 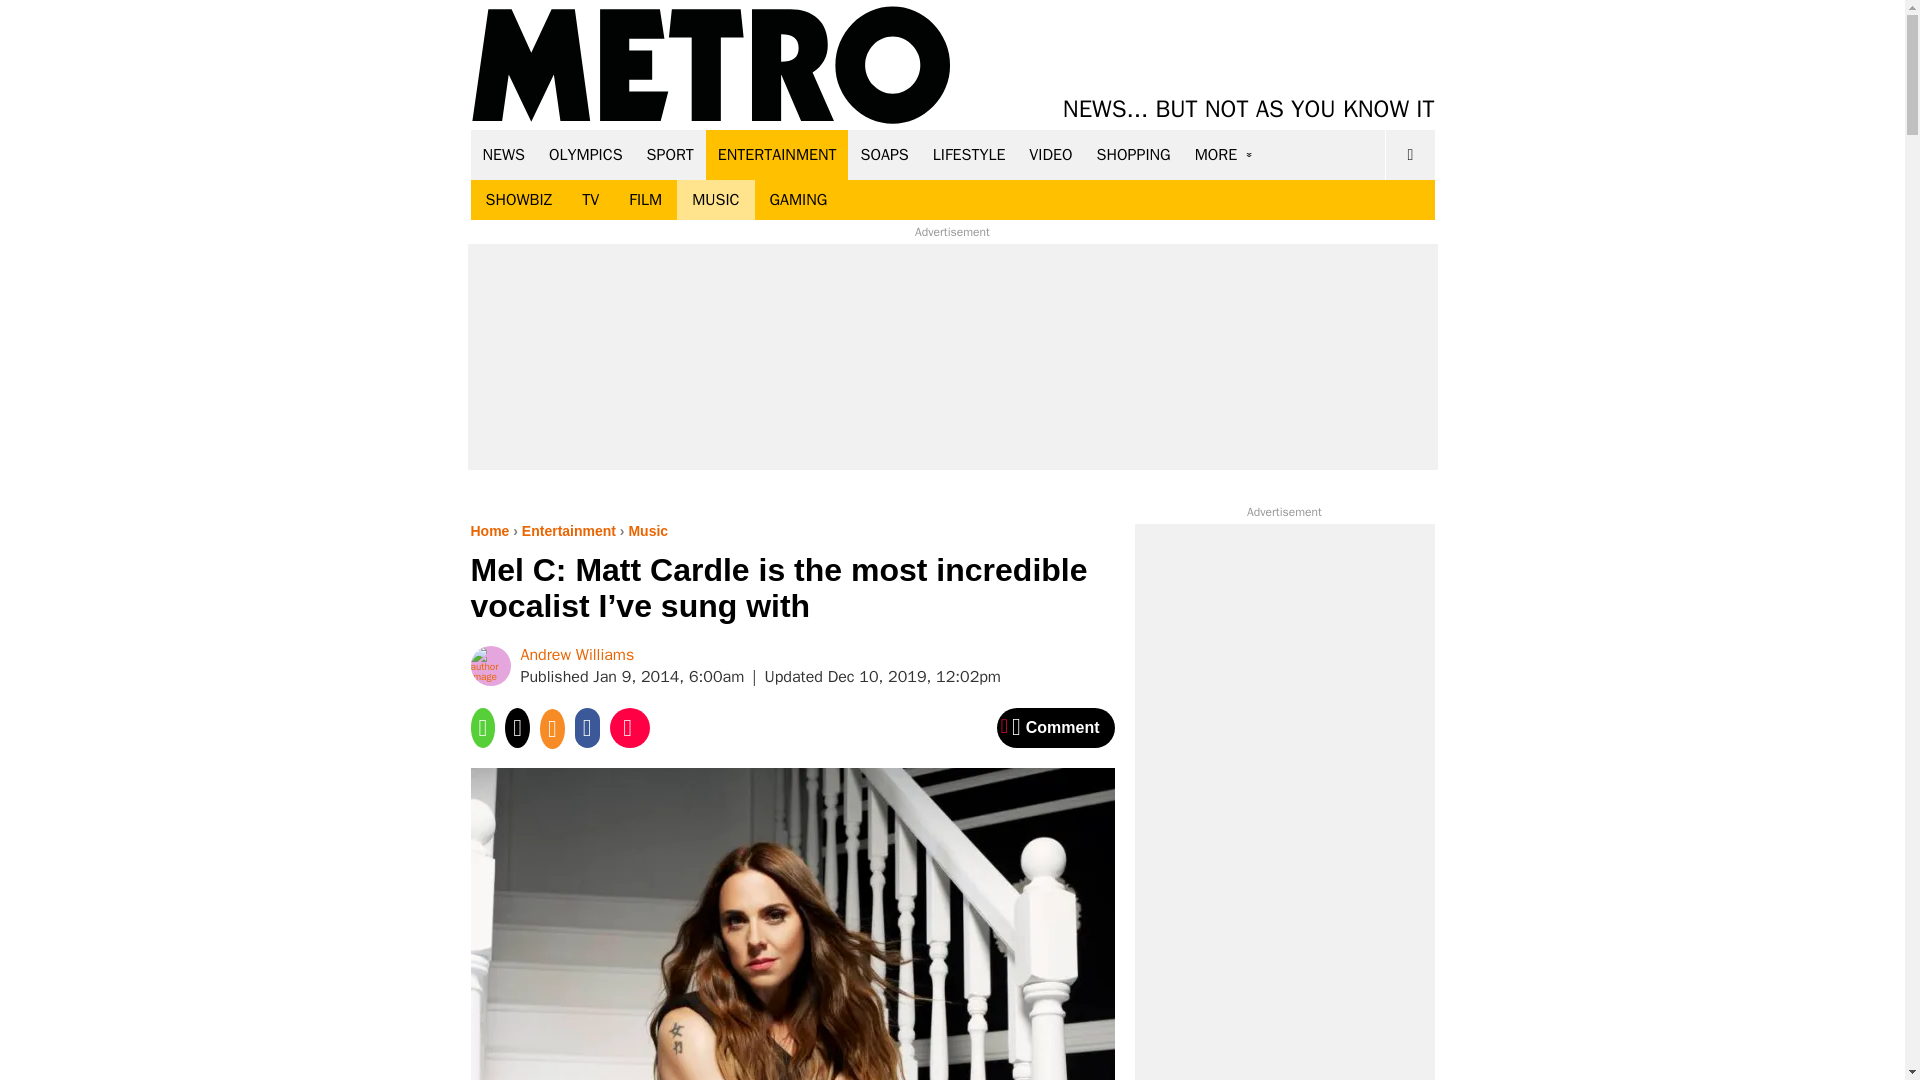 What do you see at coordinates (777, 154) in the screenshot?
I see `ENTERTAINMENT` at bounding box center [777, 154].